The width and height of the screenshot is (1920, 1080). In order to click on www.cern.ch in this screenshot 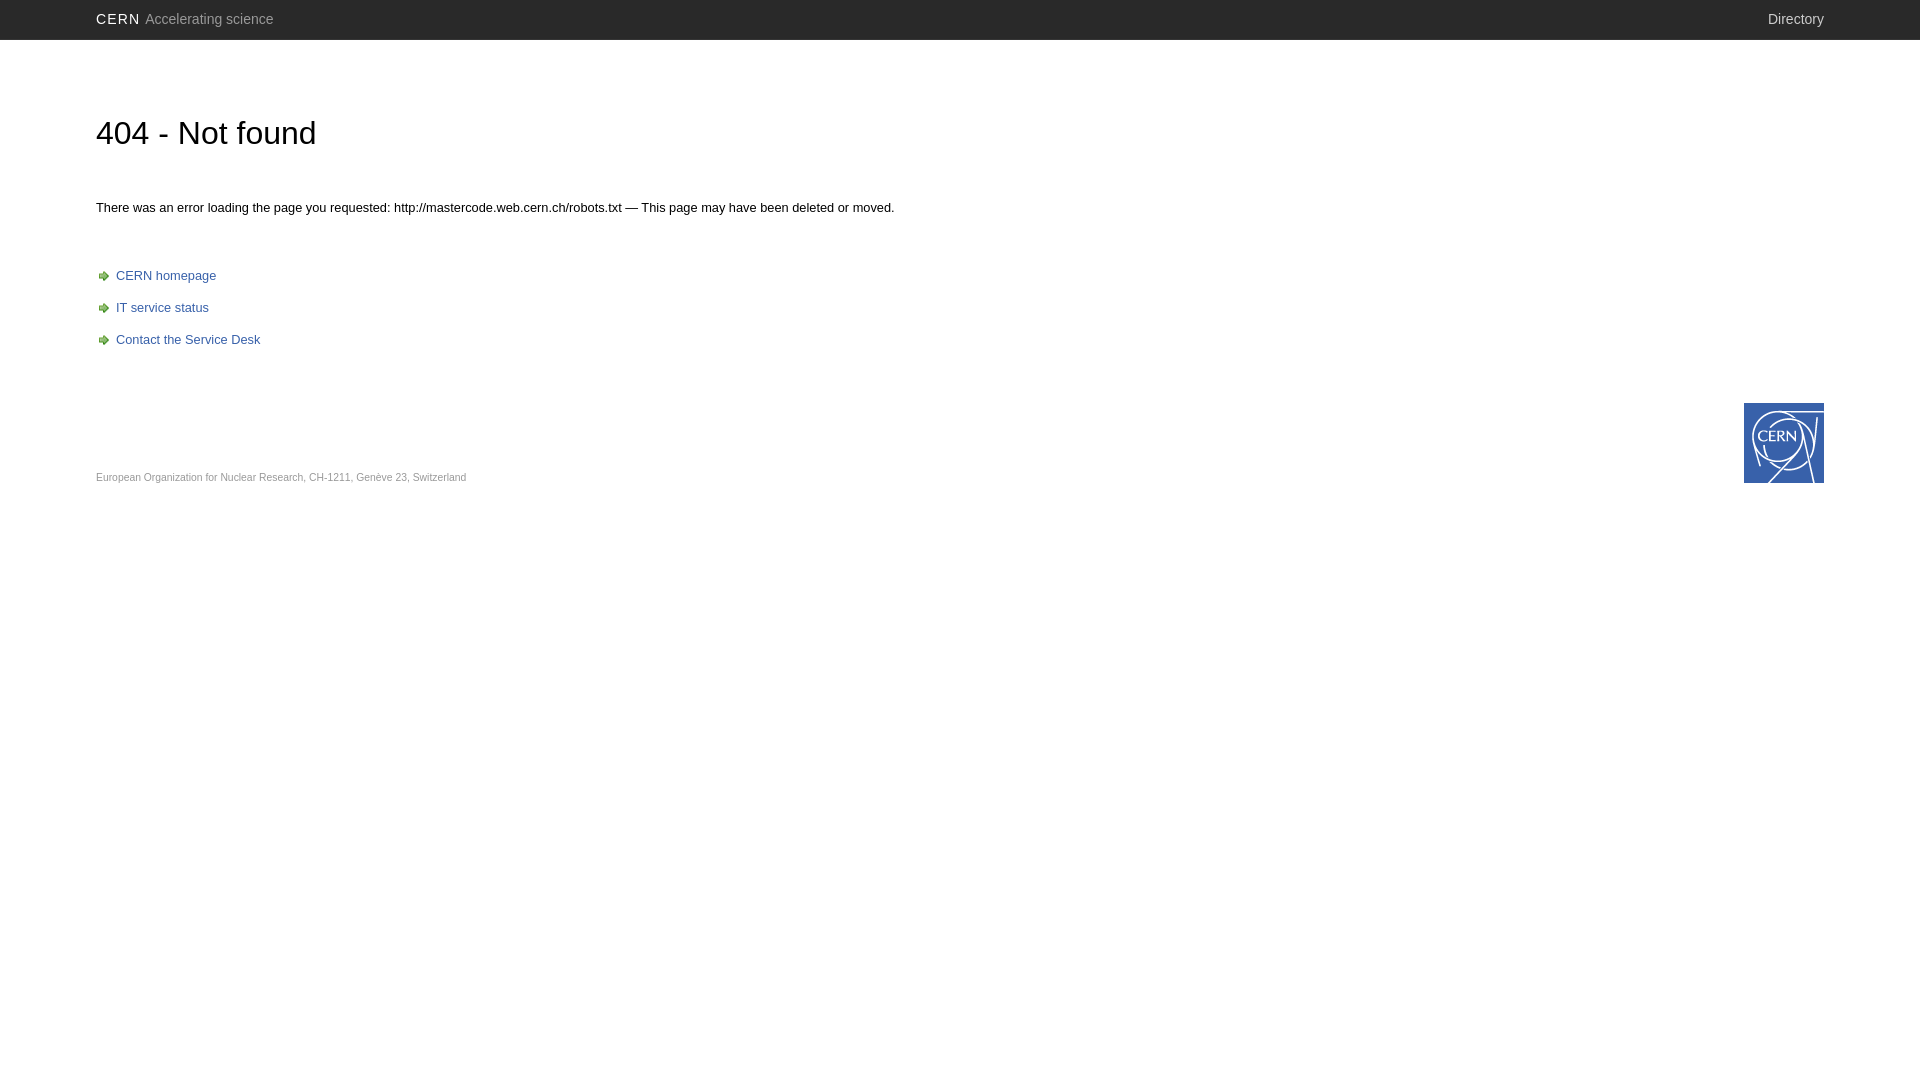, I will do `click(1784, 443)`.